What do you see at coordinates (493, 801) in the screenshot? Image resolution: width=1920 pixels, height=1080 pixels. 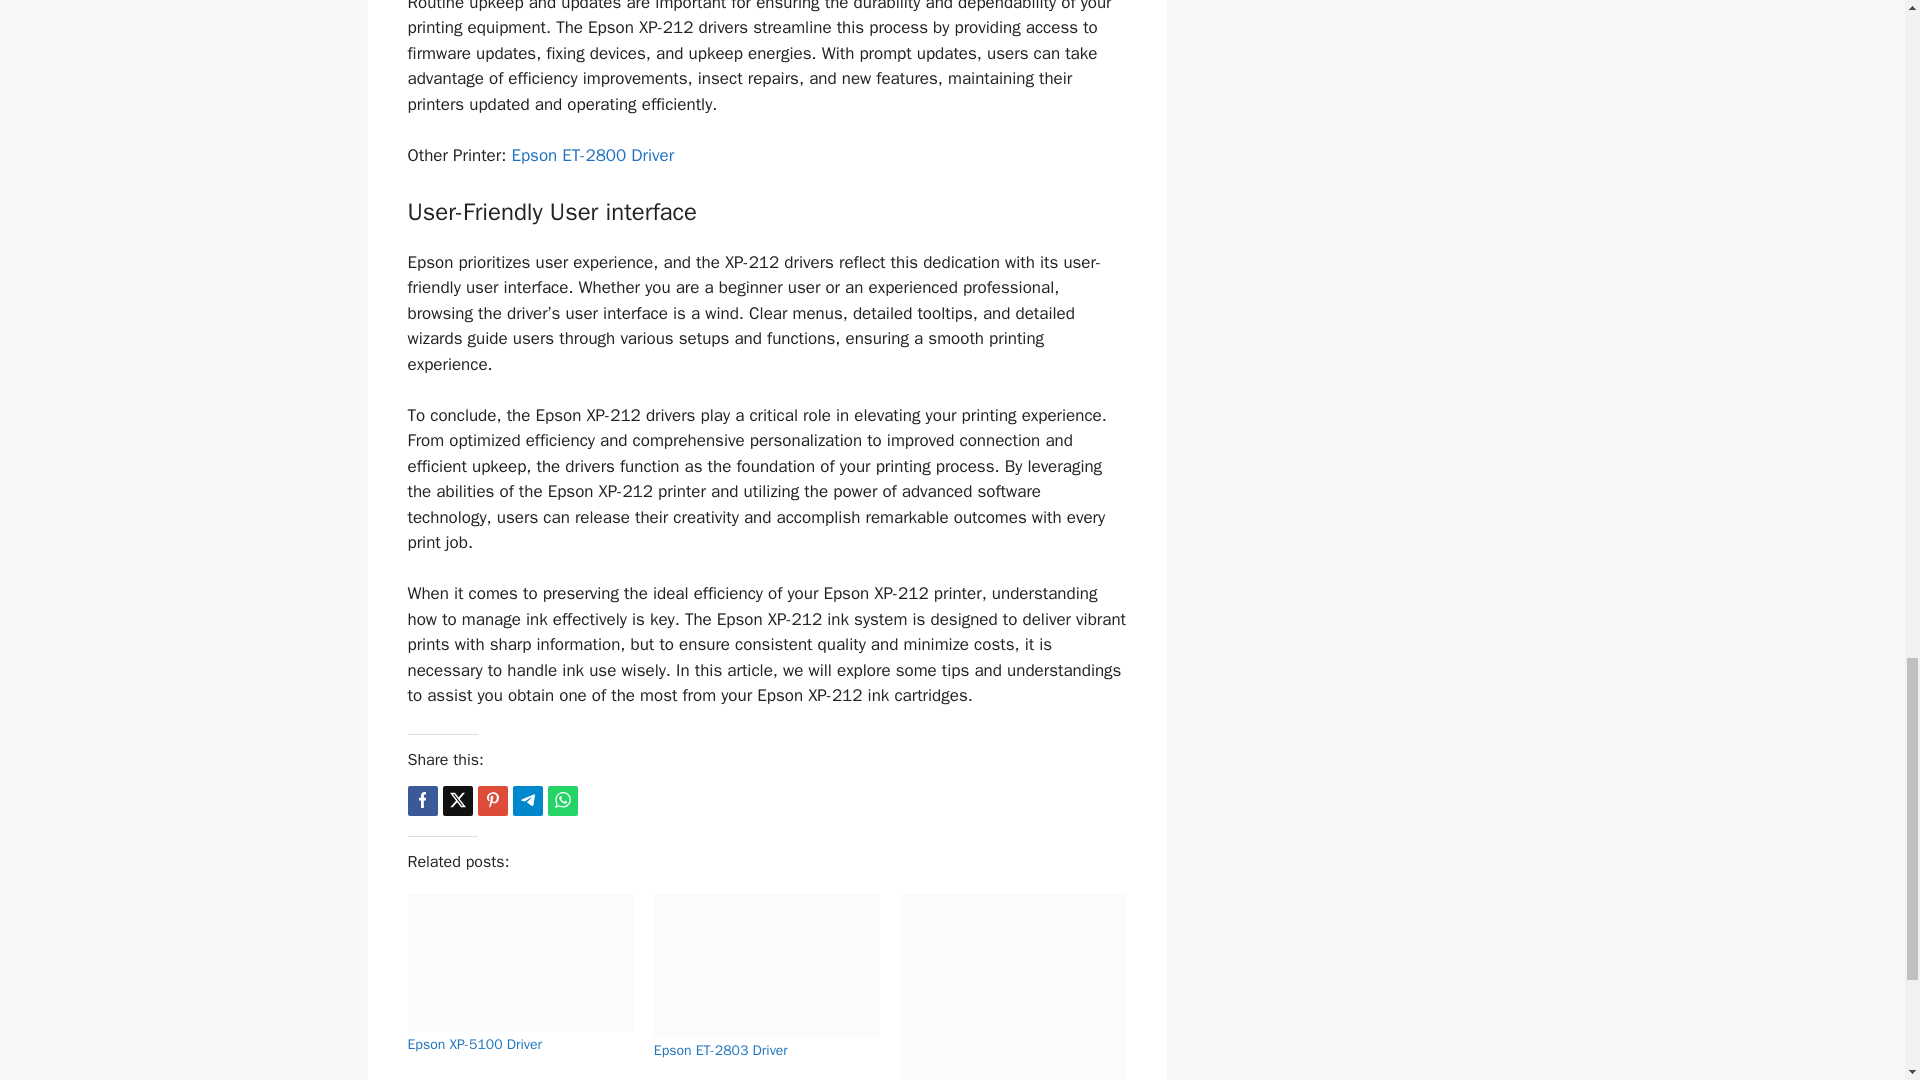 I see `Pin this` at bounding box center [493, 801].